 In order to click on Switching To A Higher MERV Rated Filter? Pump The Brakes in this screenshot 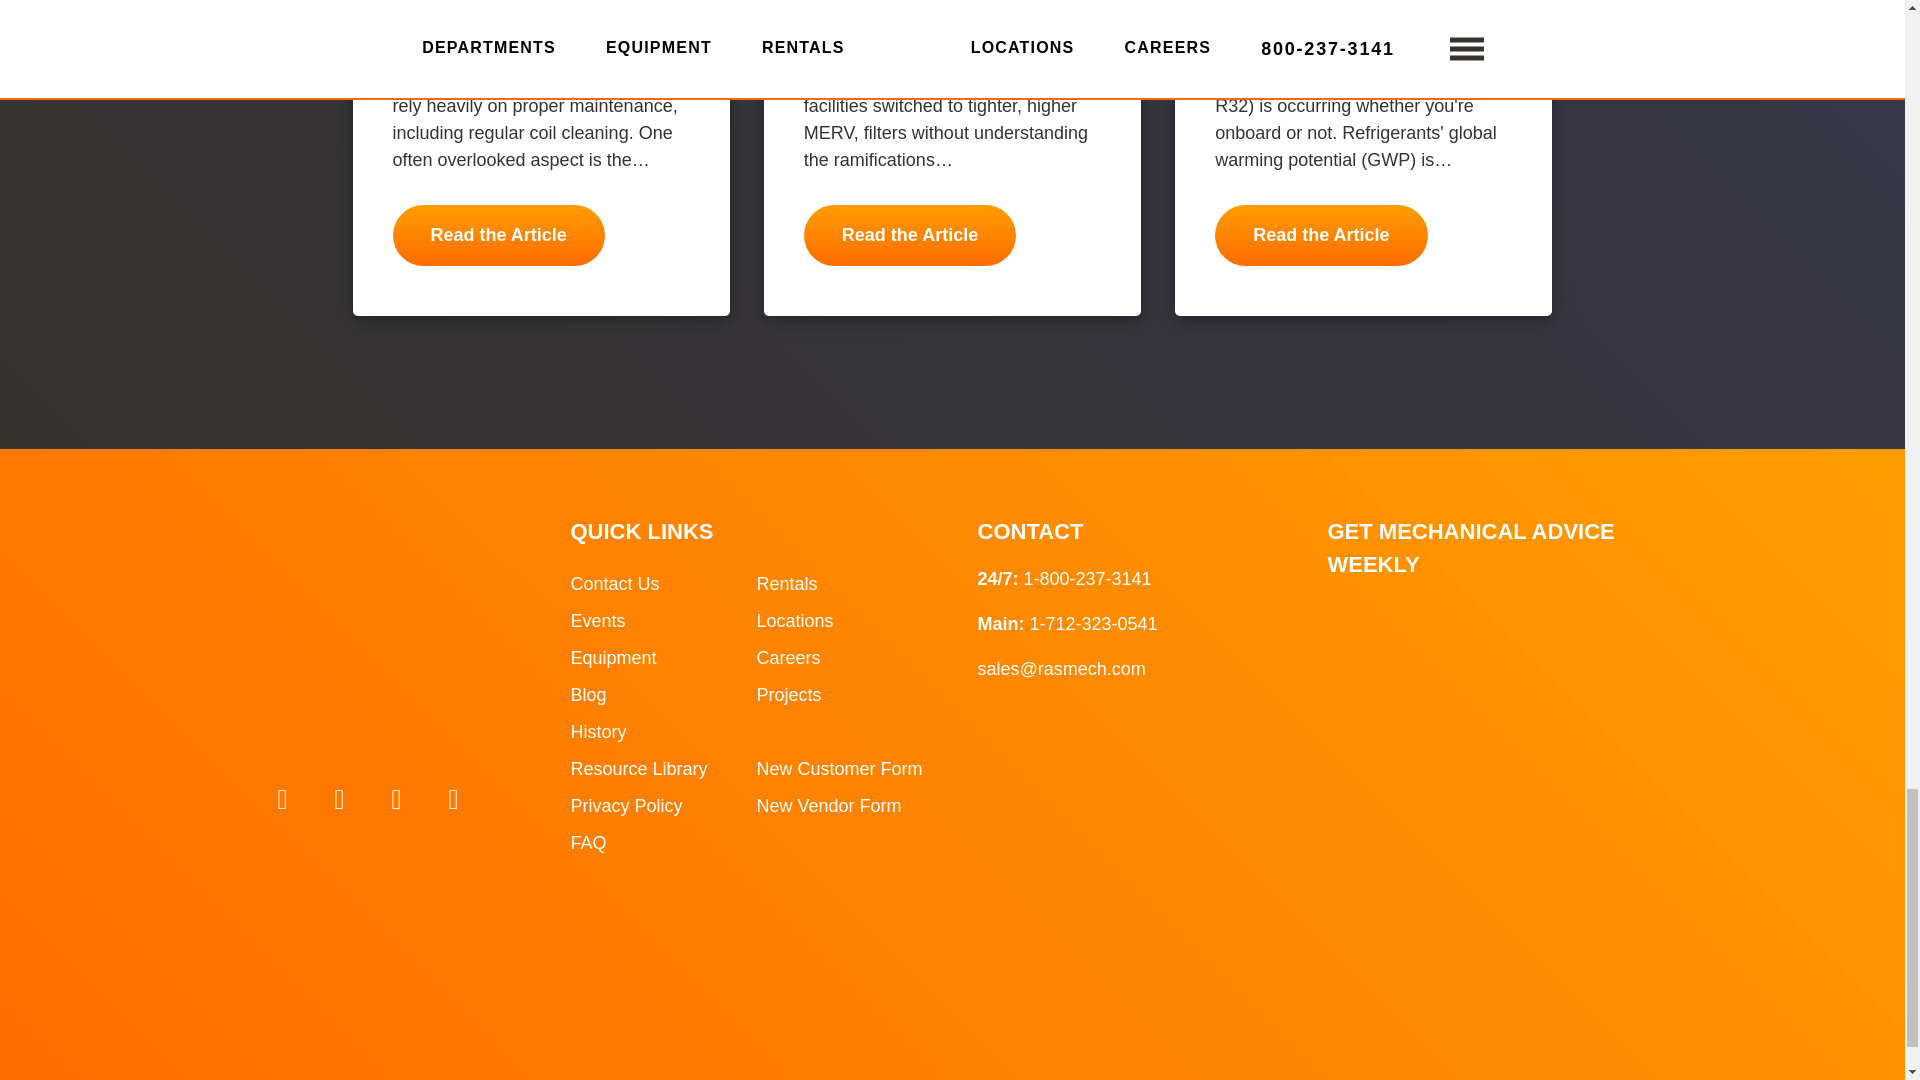, I will do `click(949, 8)`.